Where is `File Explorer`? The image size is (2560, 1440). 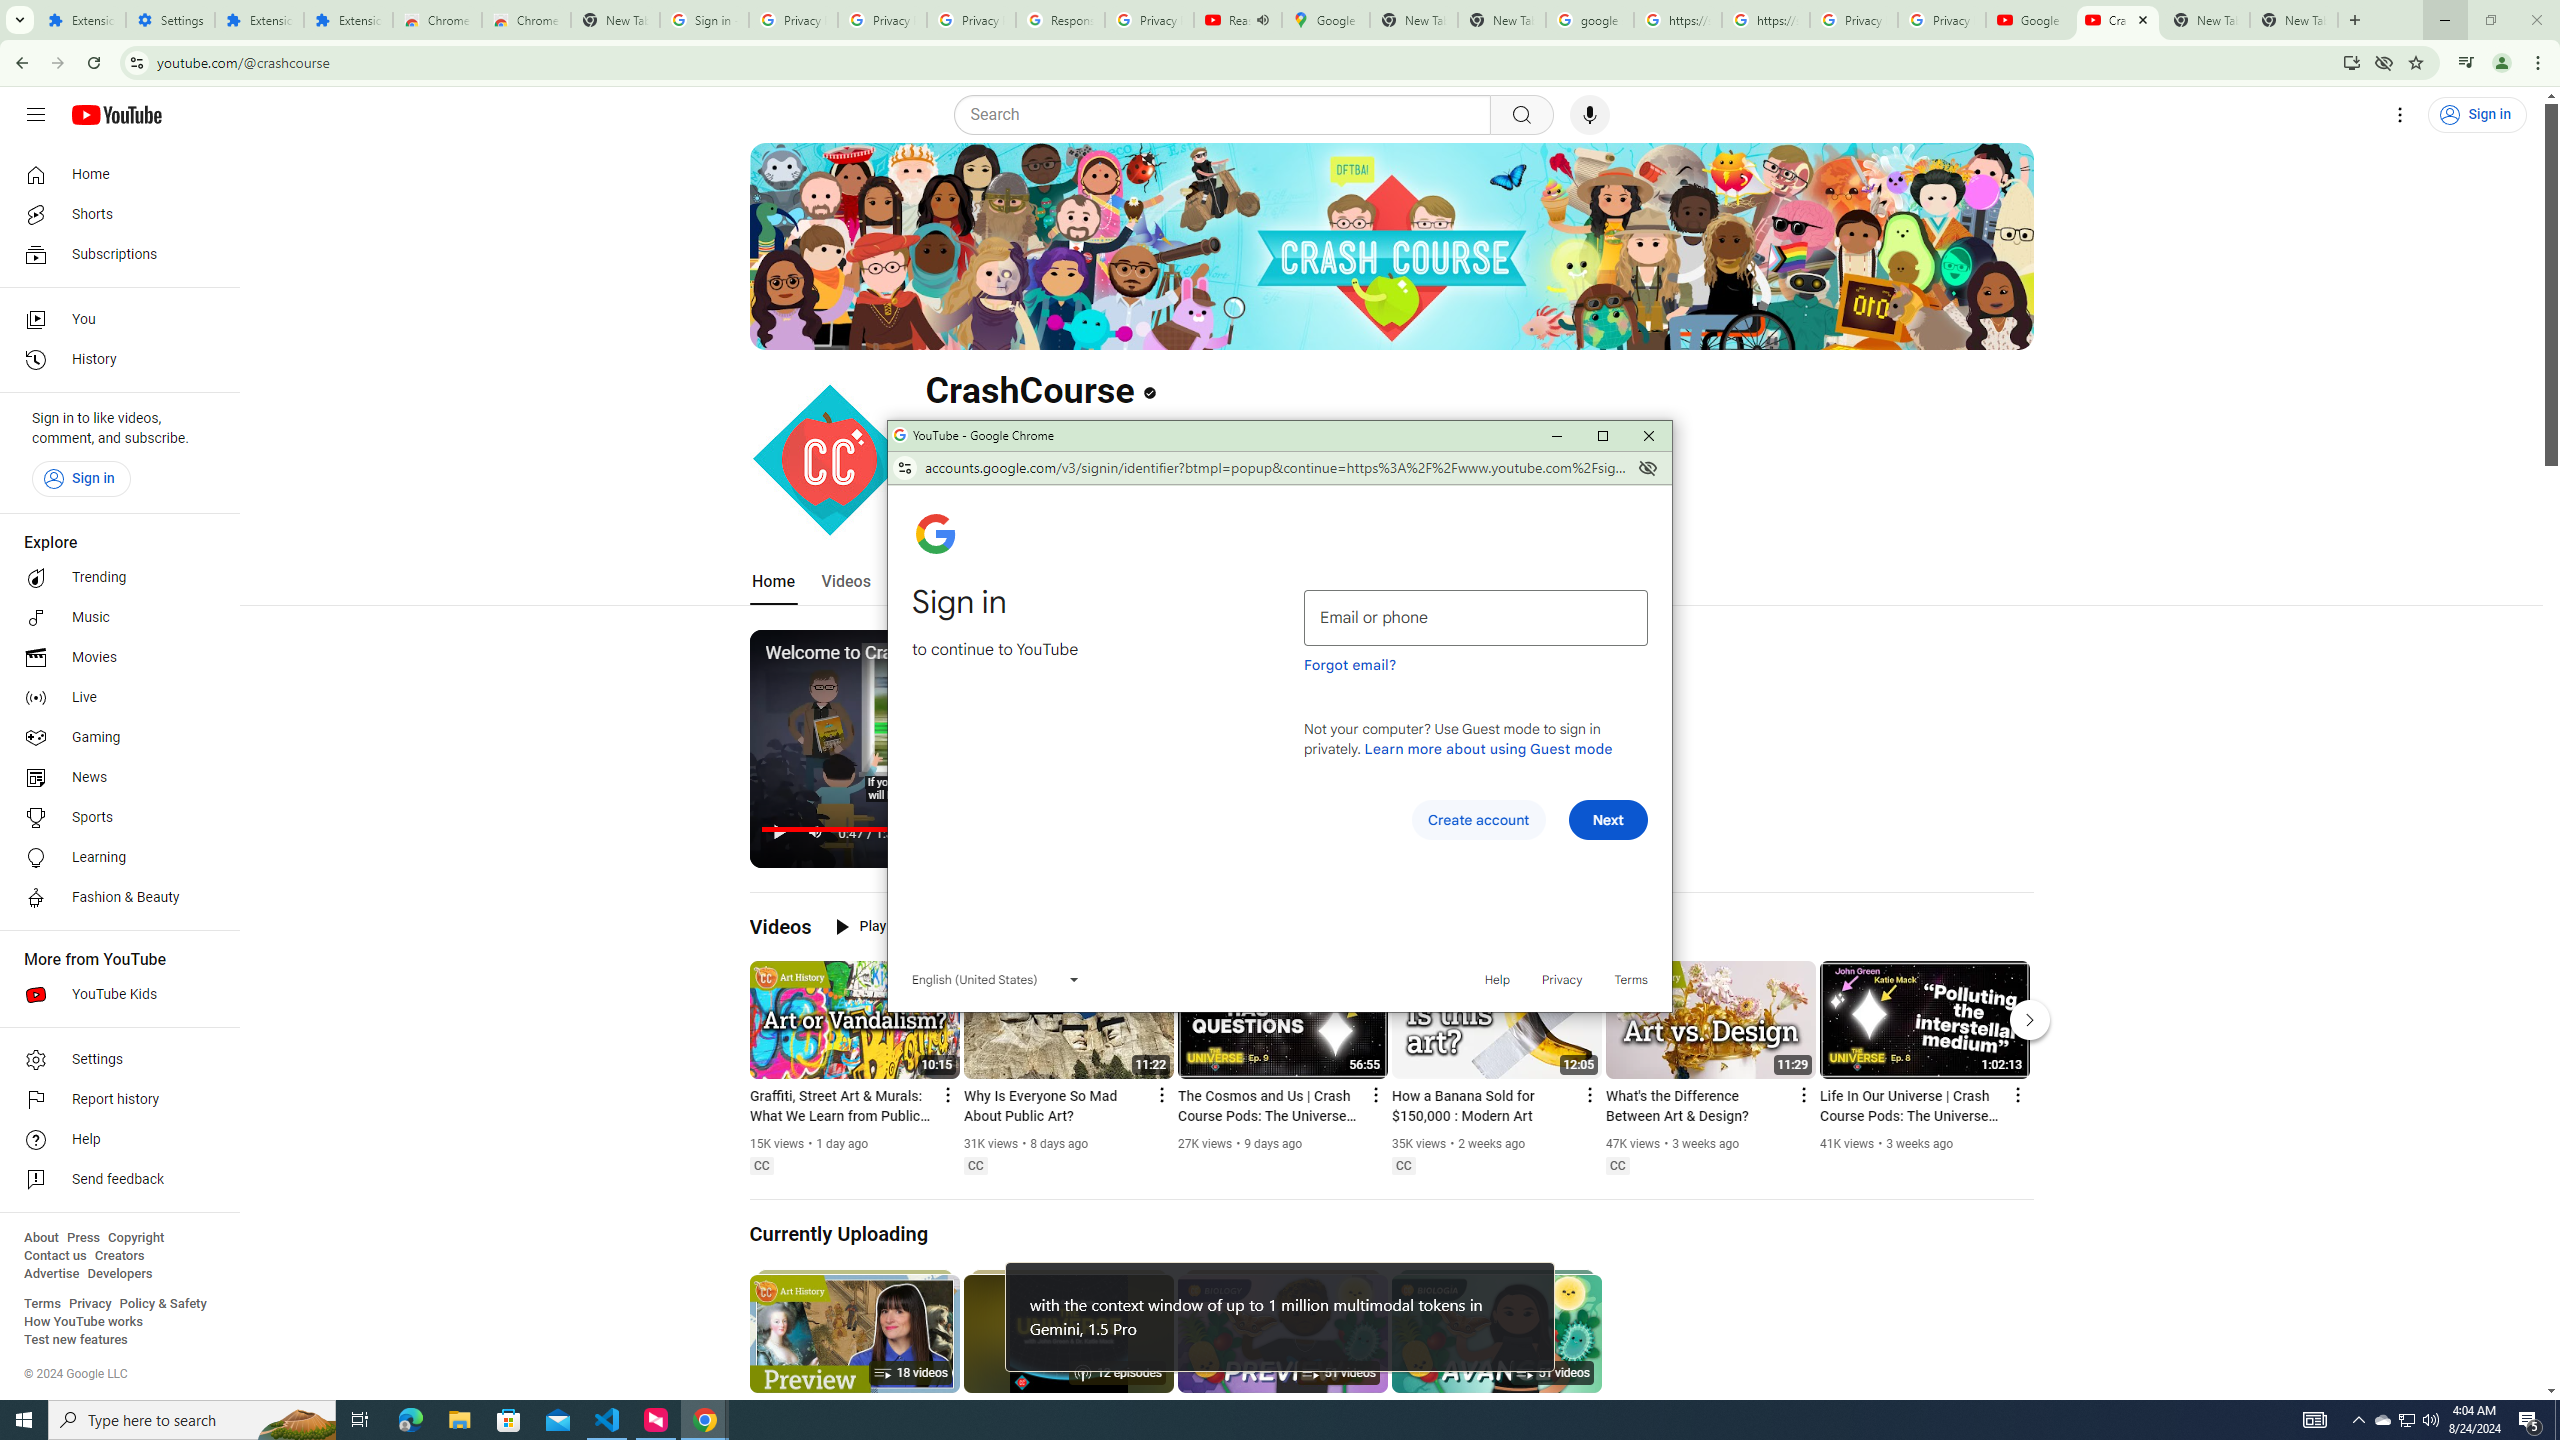 File Explorer is located at coordinates (459, 1420).